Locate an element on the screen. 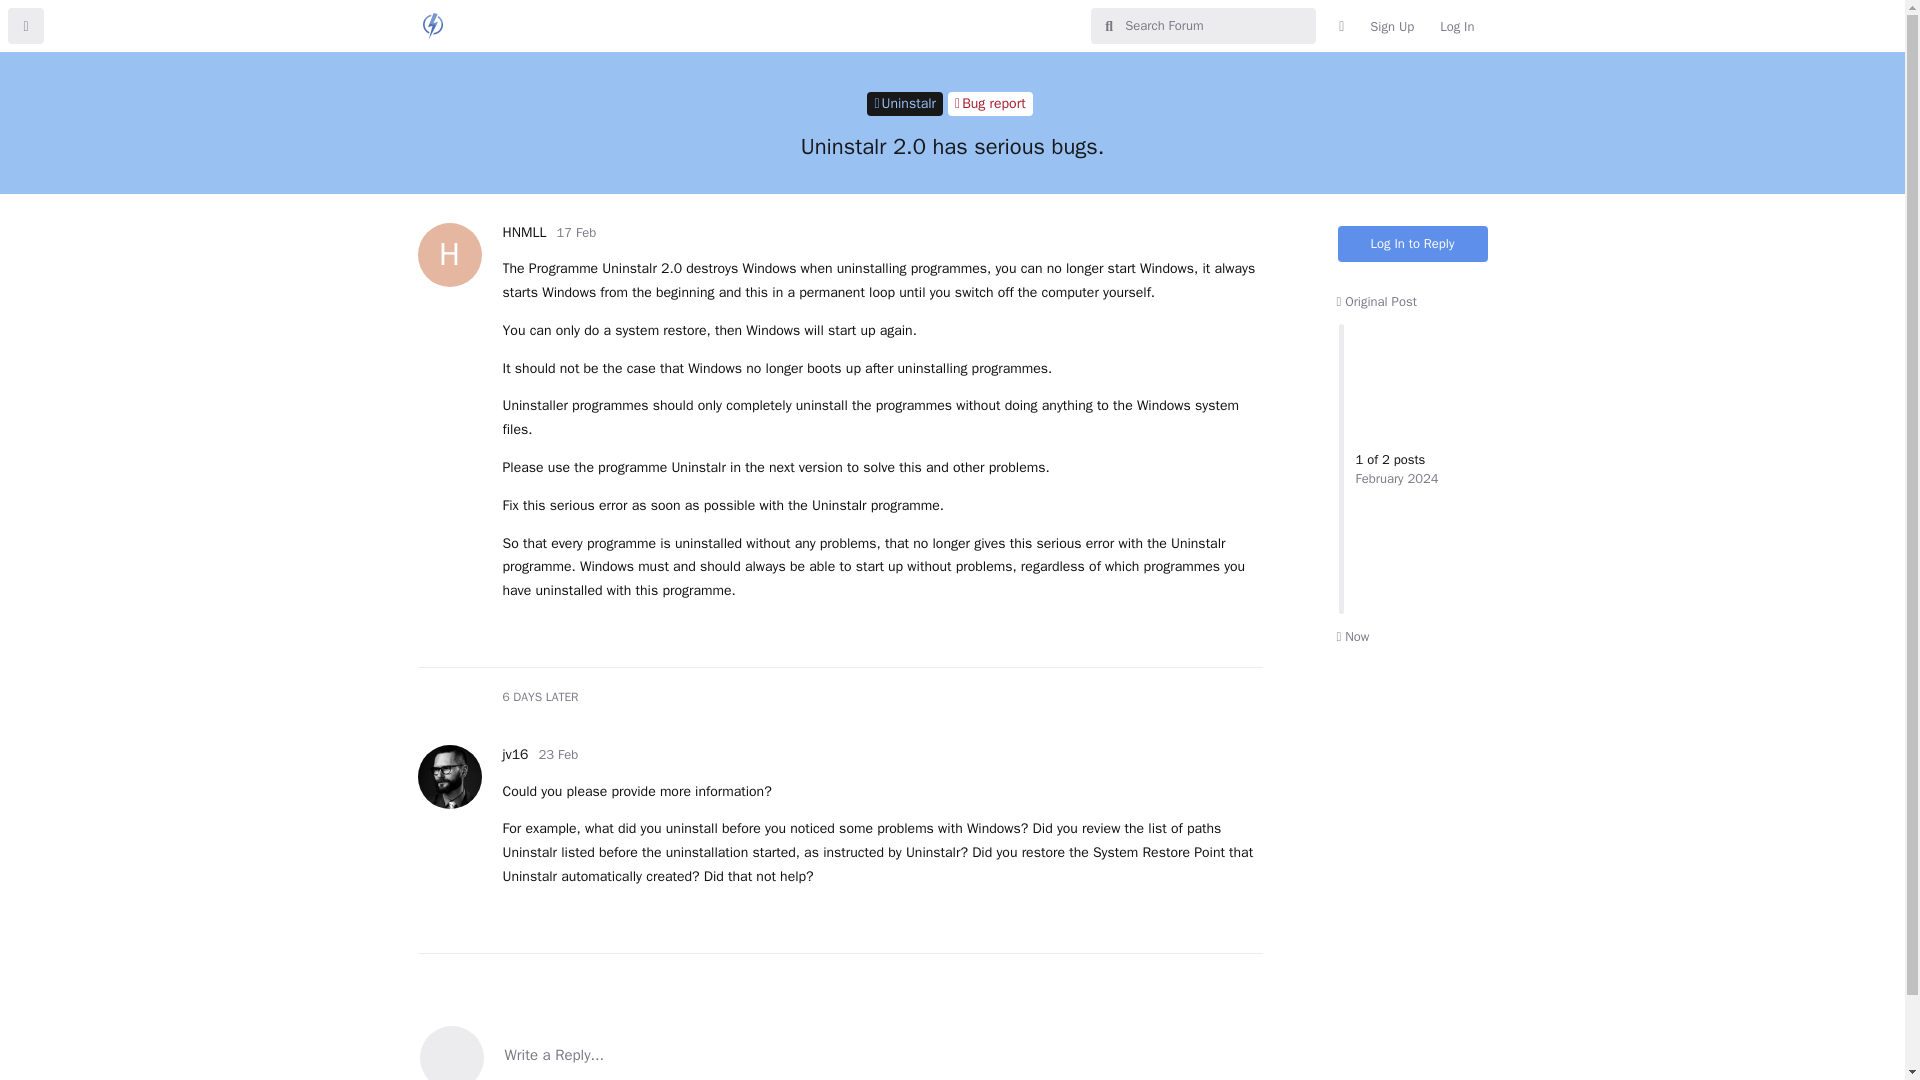  jv16 is located at coordinates (576, 232).